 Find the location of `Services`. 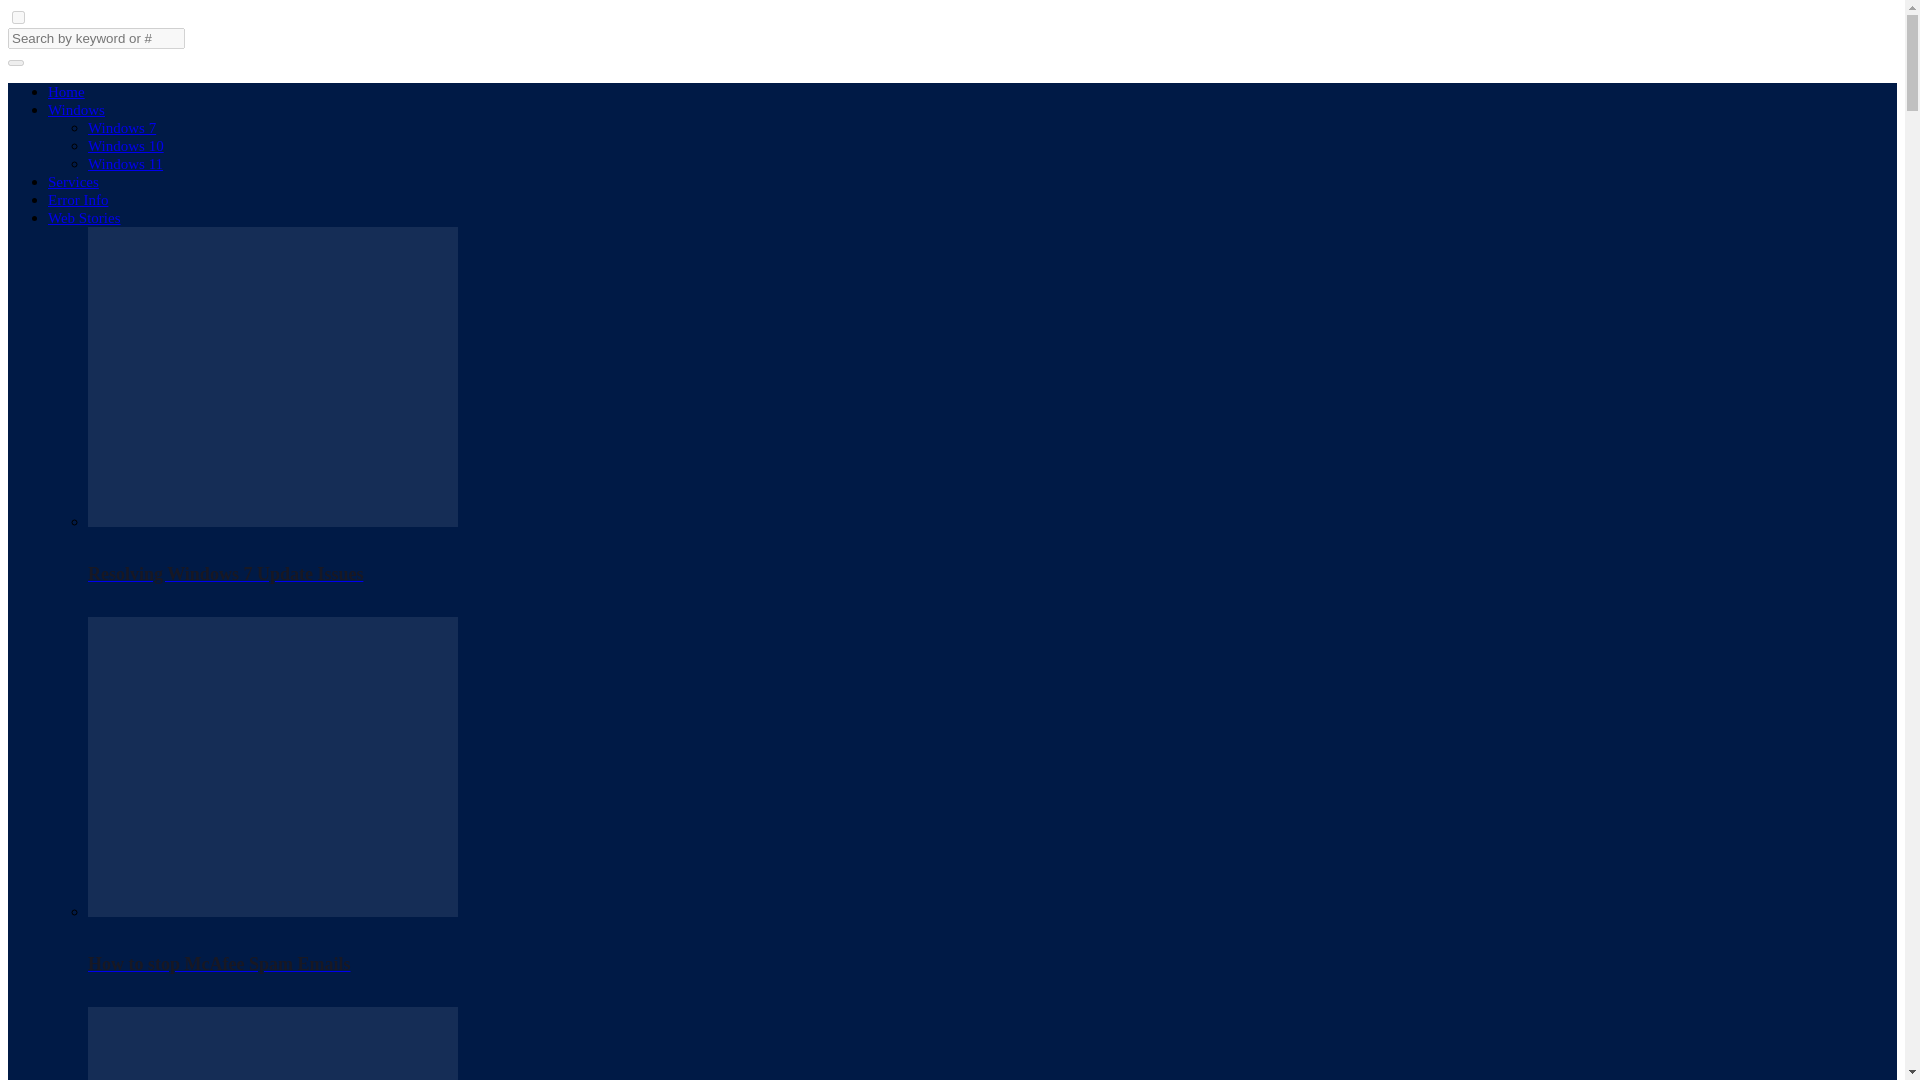

Services is located at coordinates (74, 182).